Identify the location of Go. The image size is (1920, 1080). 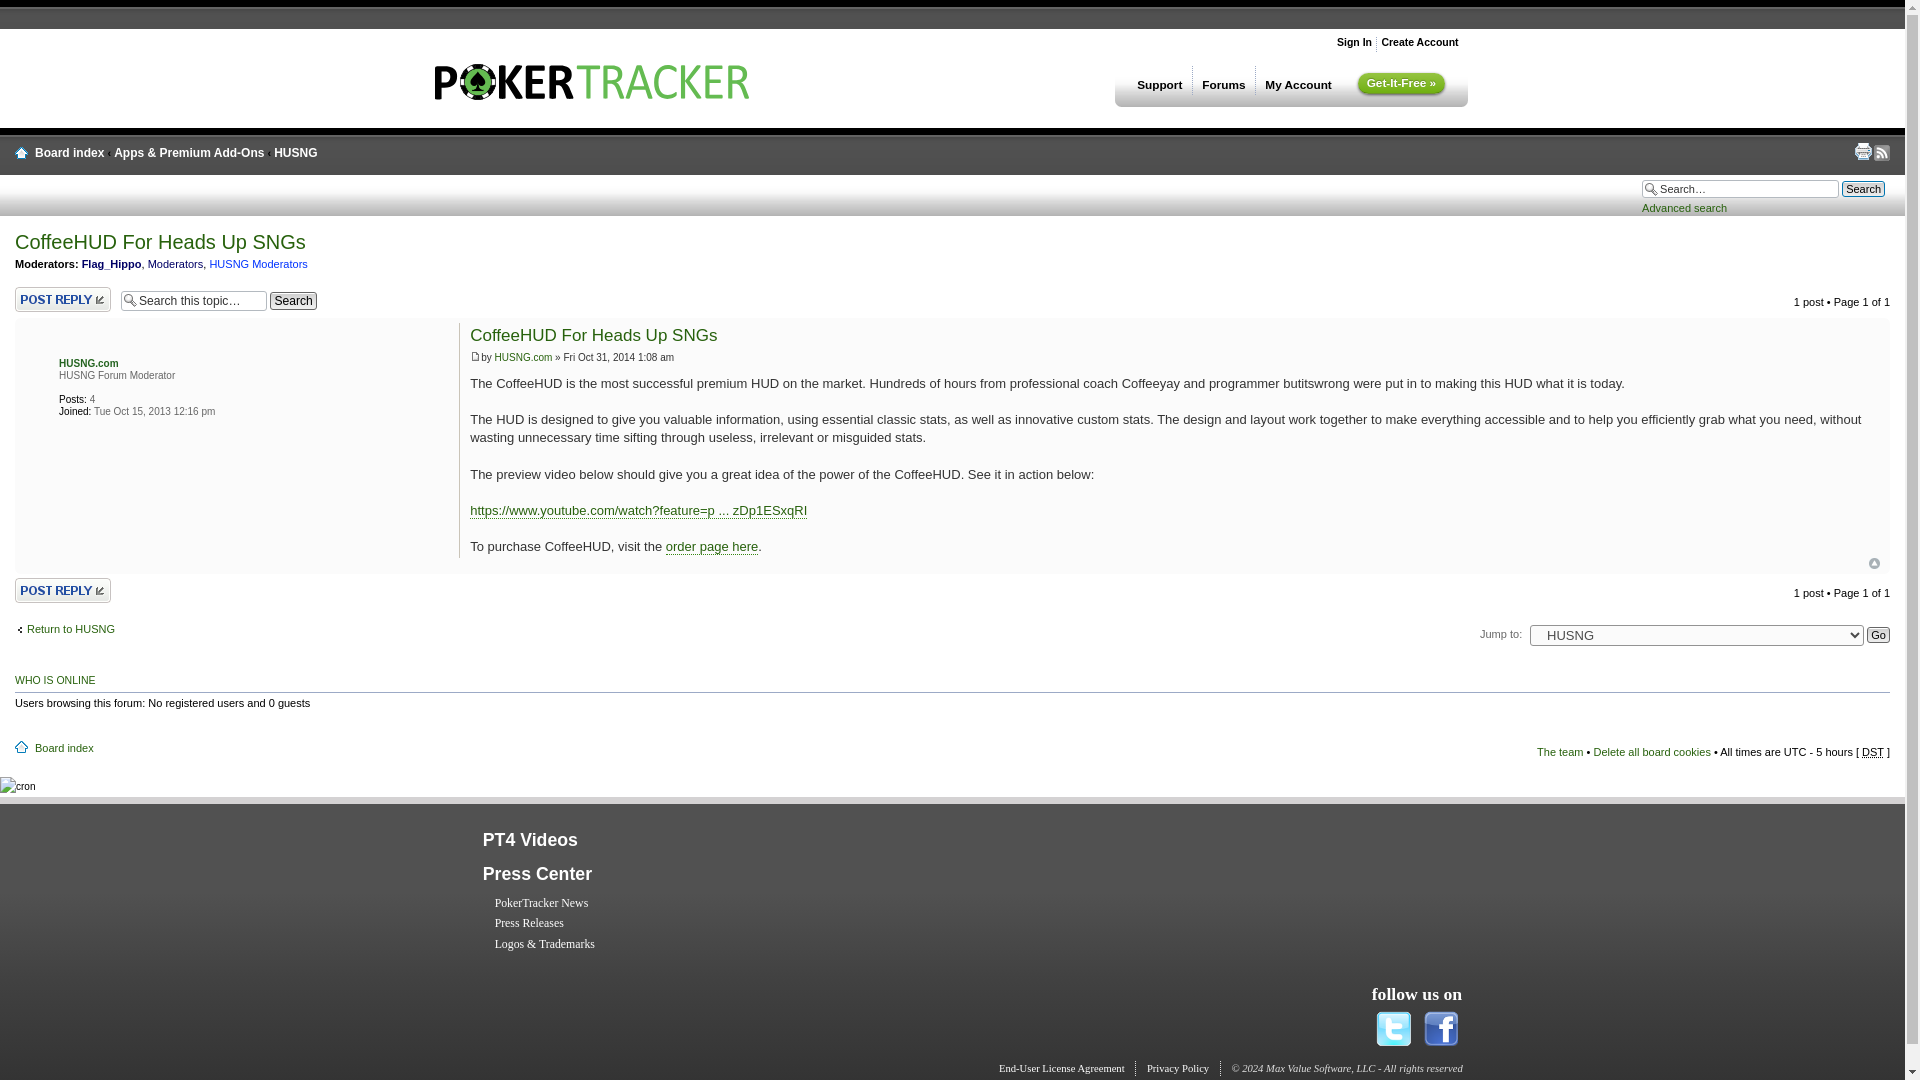
(1878, 634).